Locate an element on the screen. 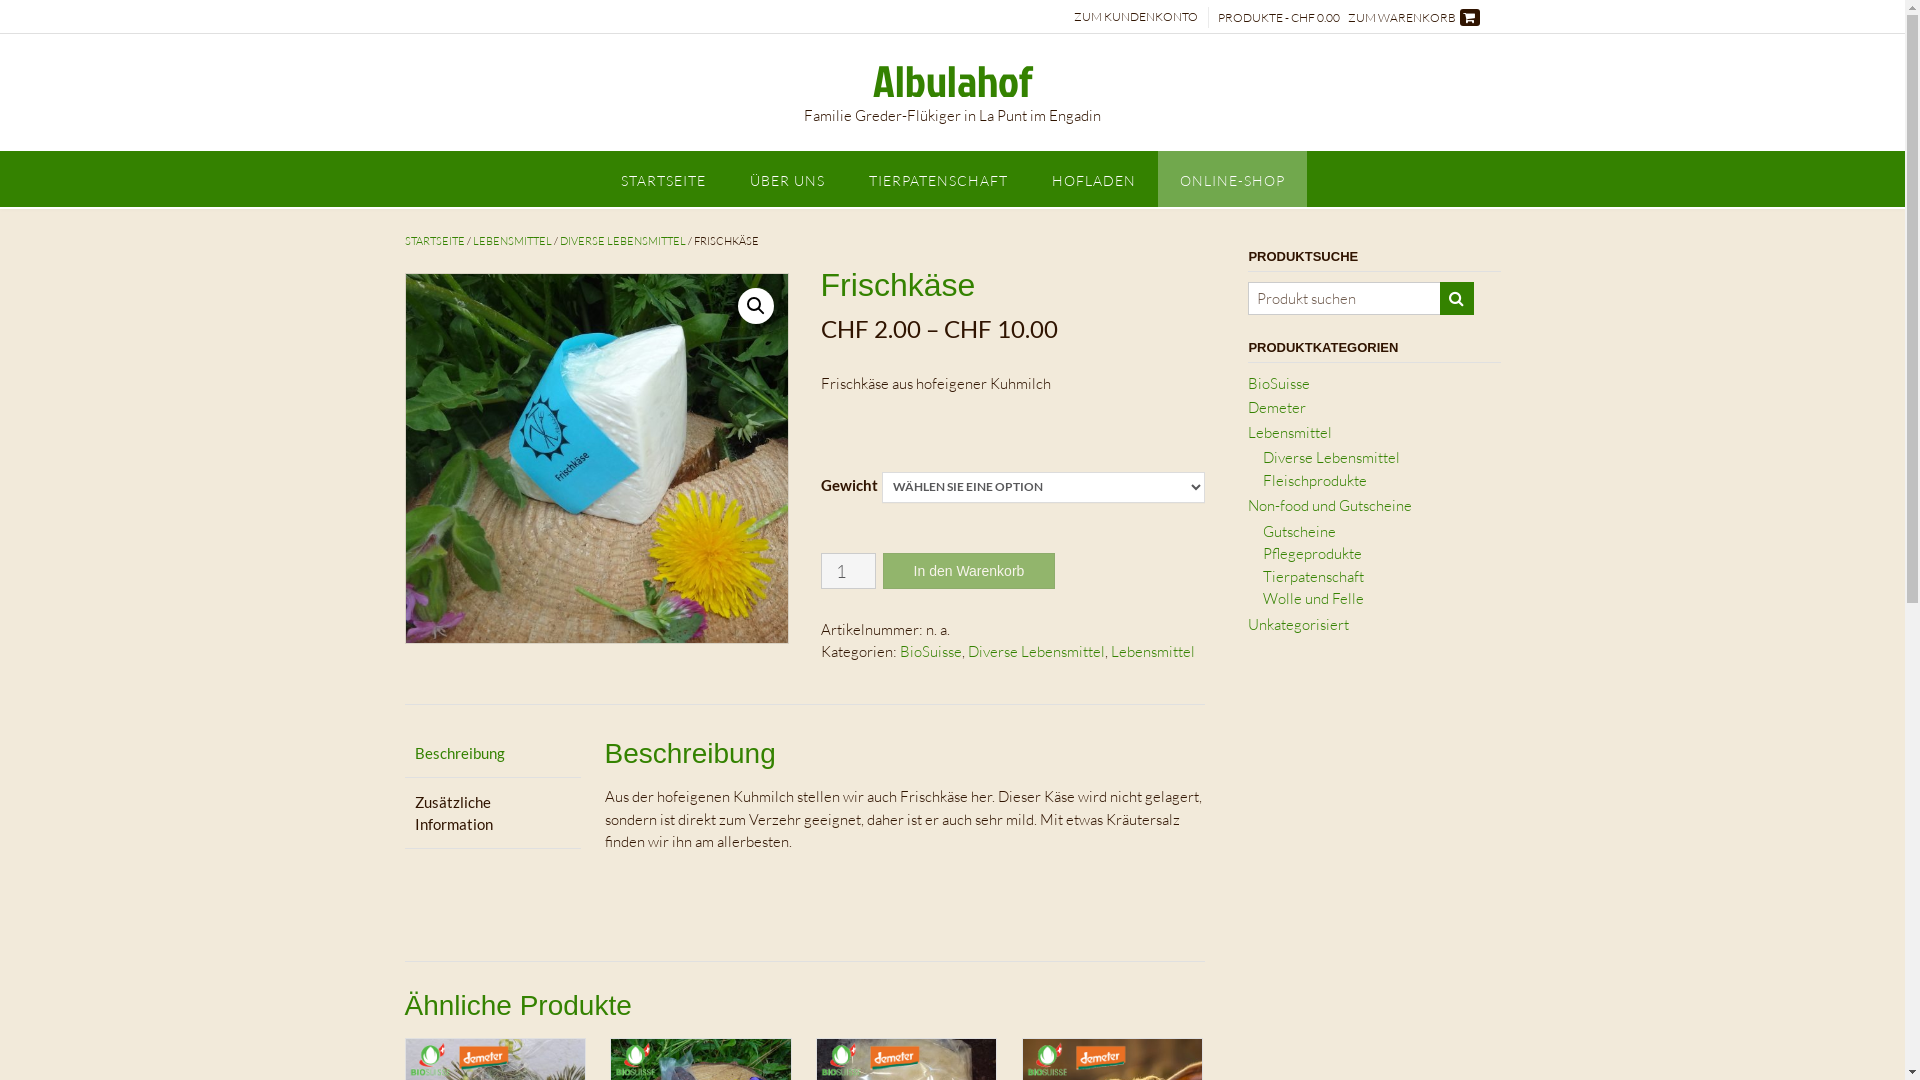 This screenshot has height=1080, width=1920. Tierpatenschaft is located at coordinates (1314, 576).